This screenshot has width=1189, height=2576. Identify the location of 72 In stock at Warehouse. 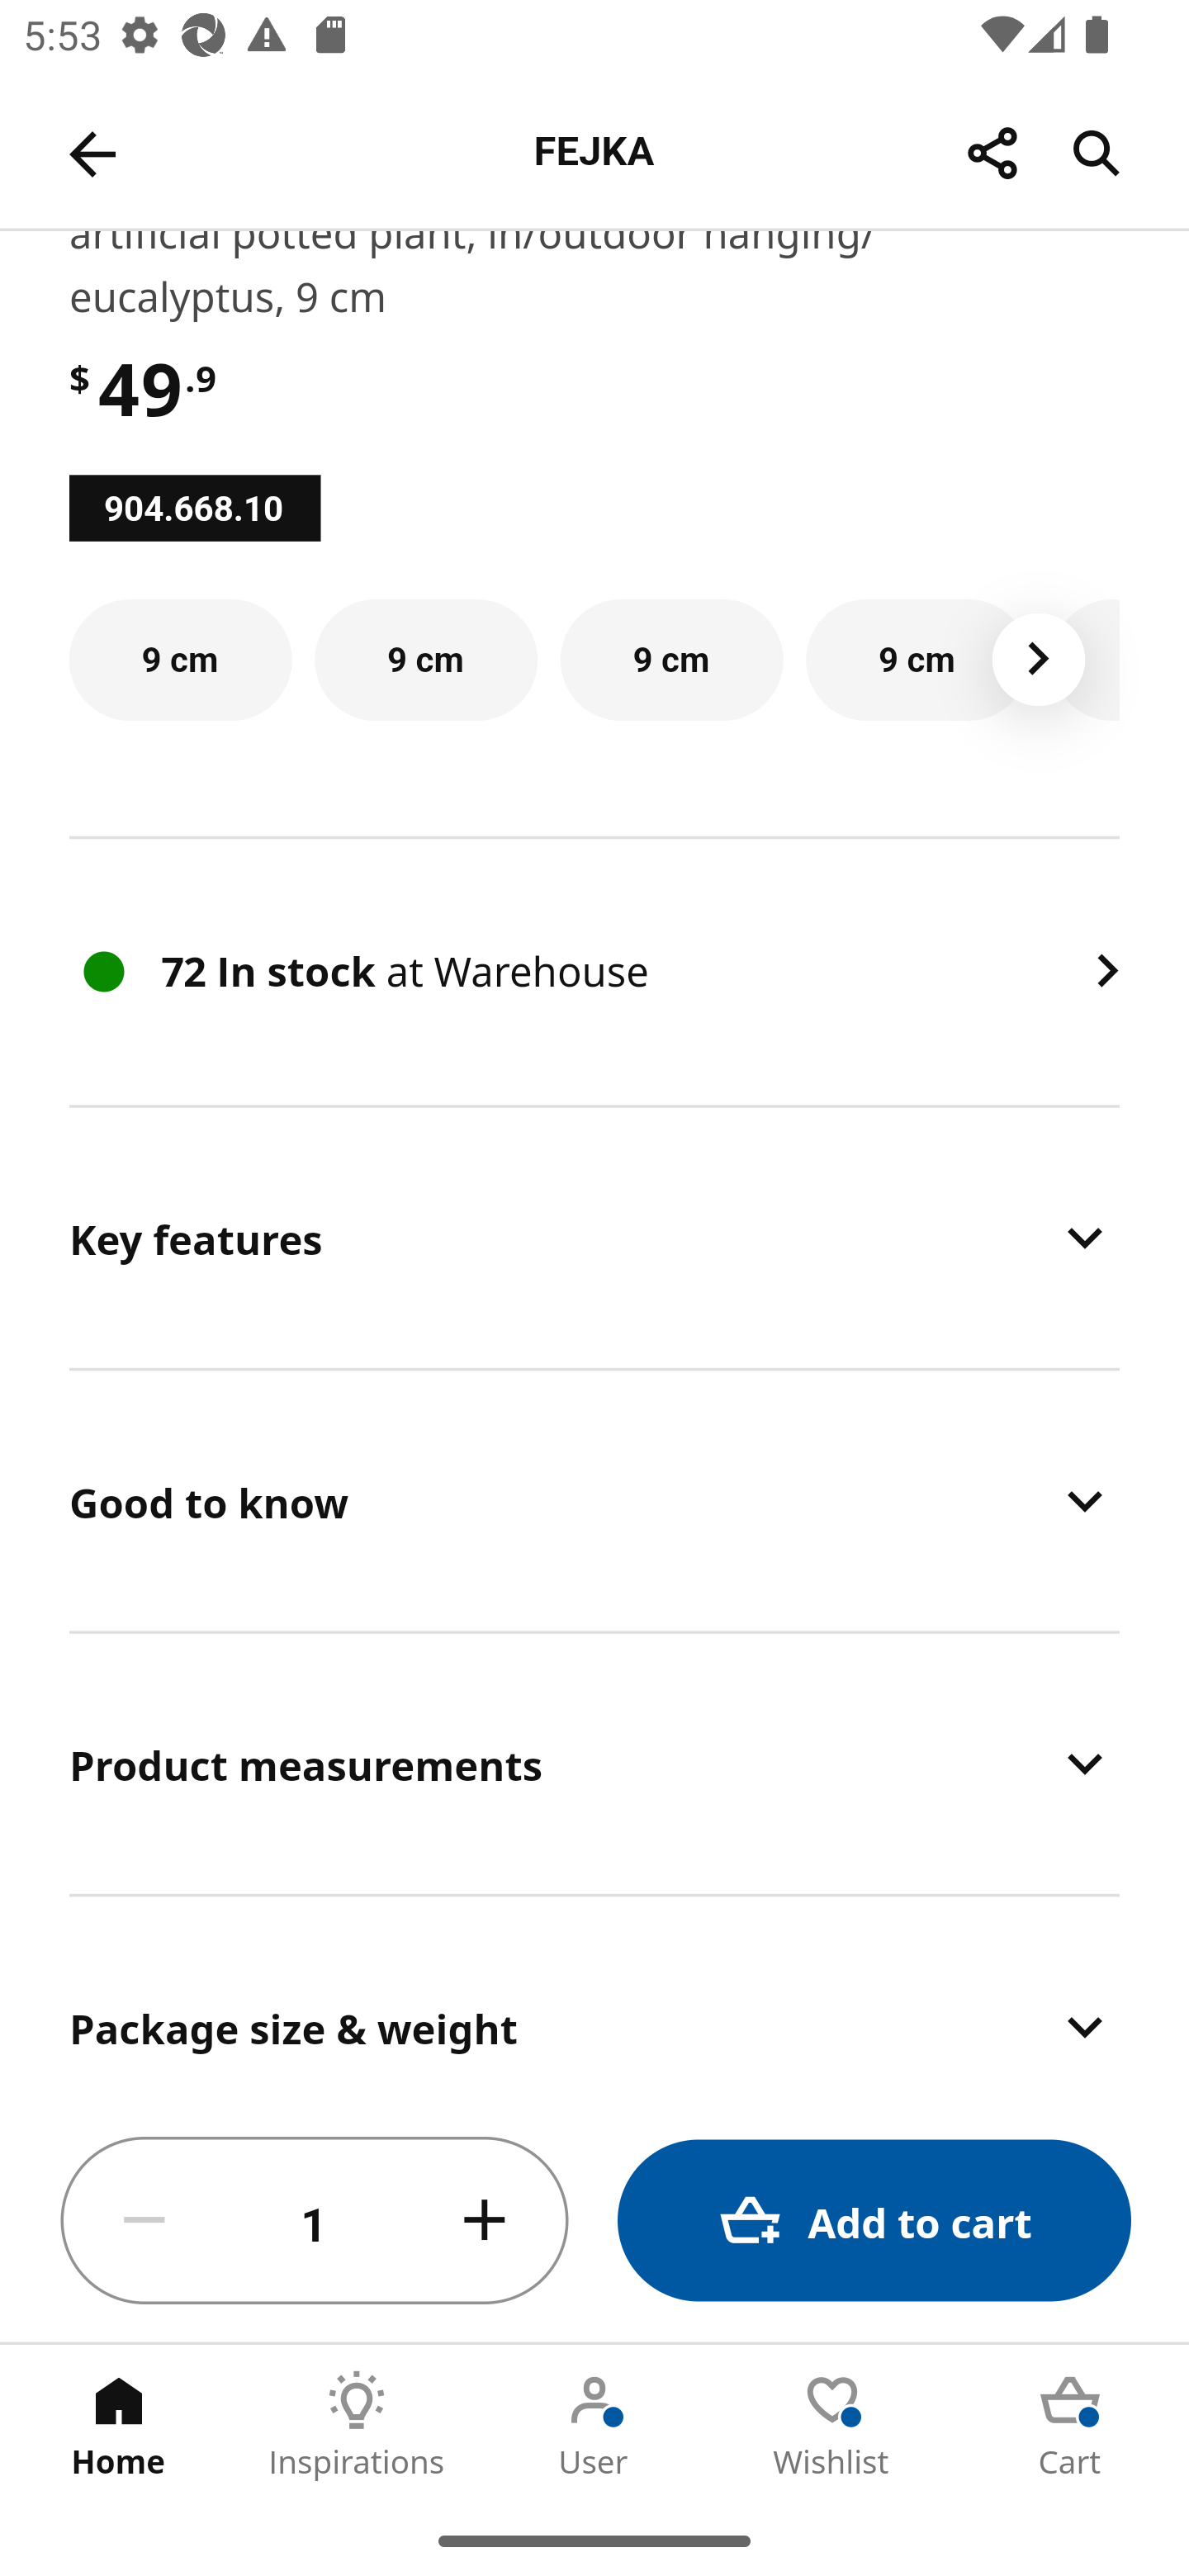
(594, 973).